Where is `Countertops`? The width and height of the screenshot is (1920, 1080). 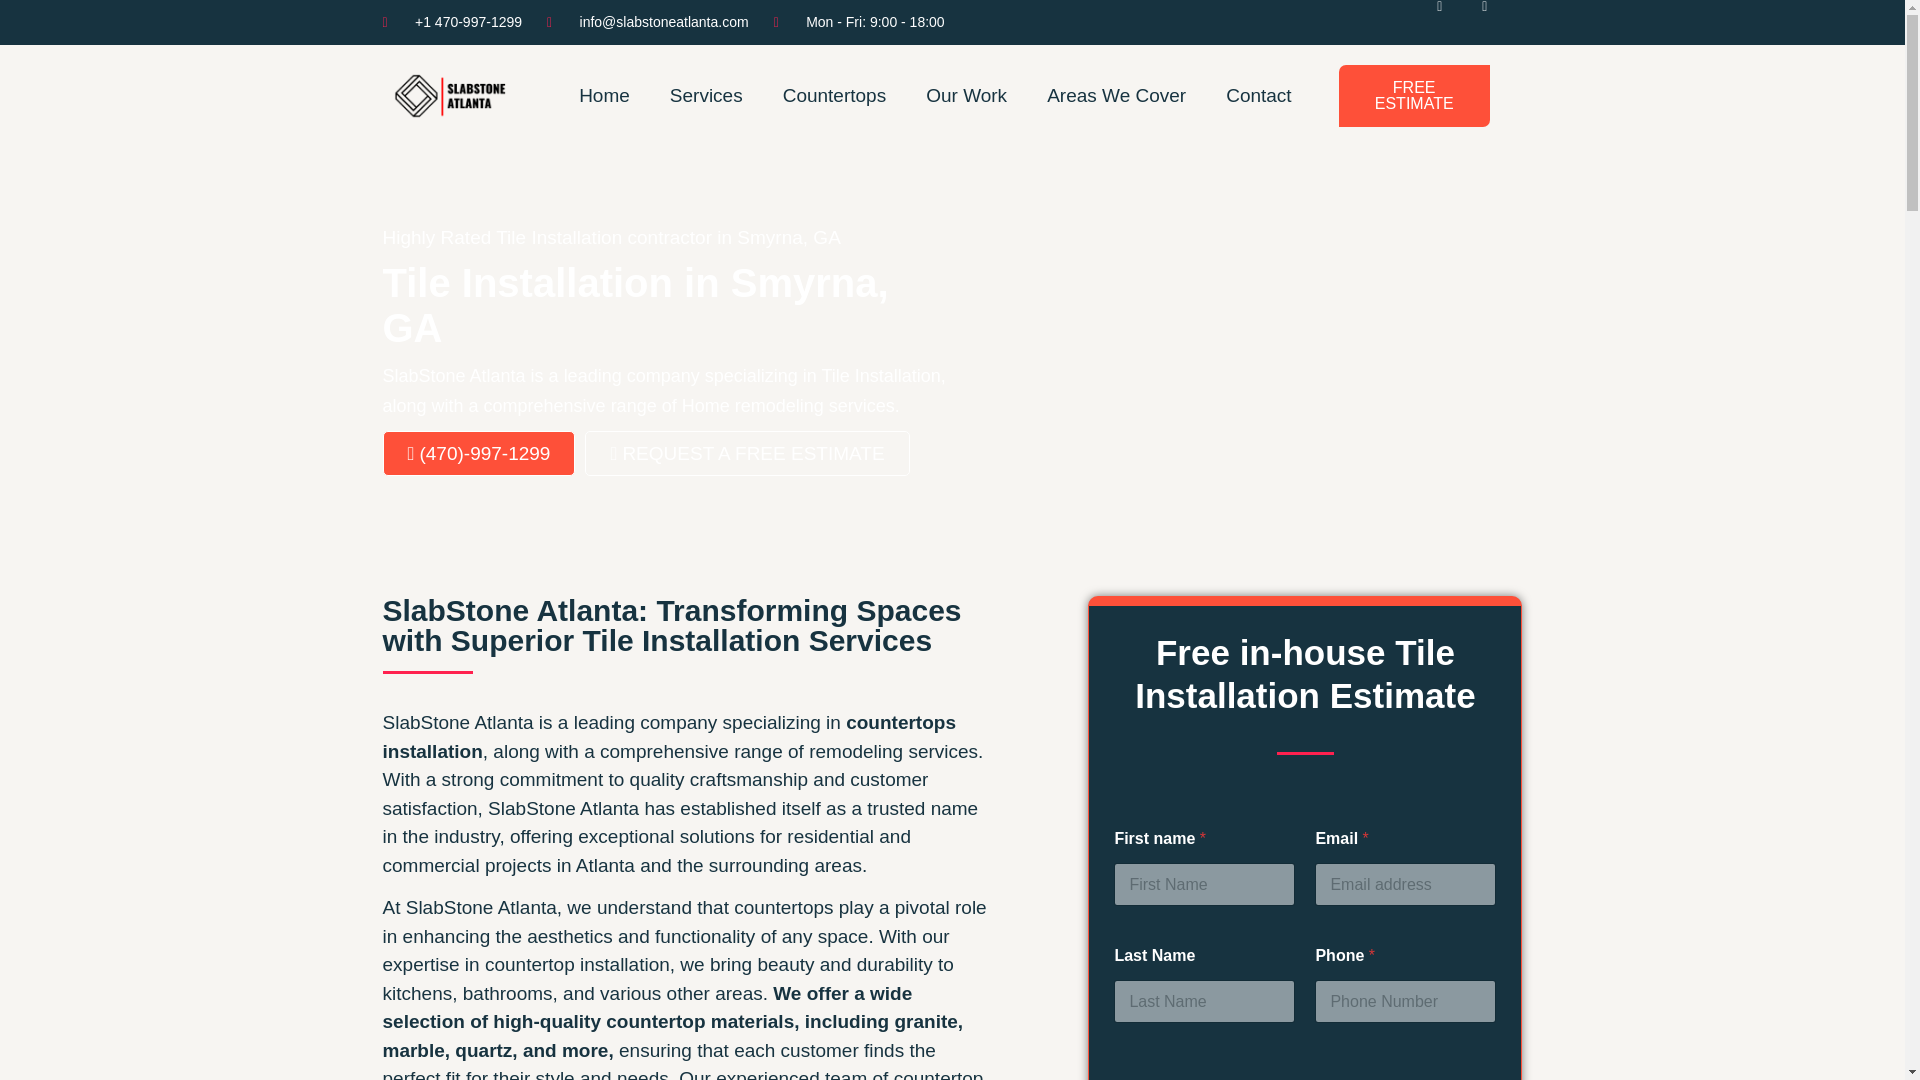 Countertops is located at coordinates (834, 96).